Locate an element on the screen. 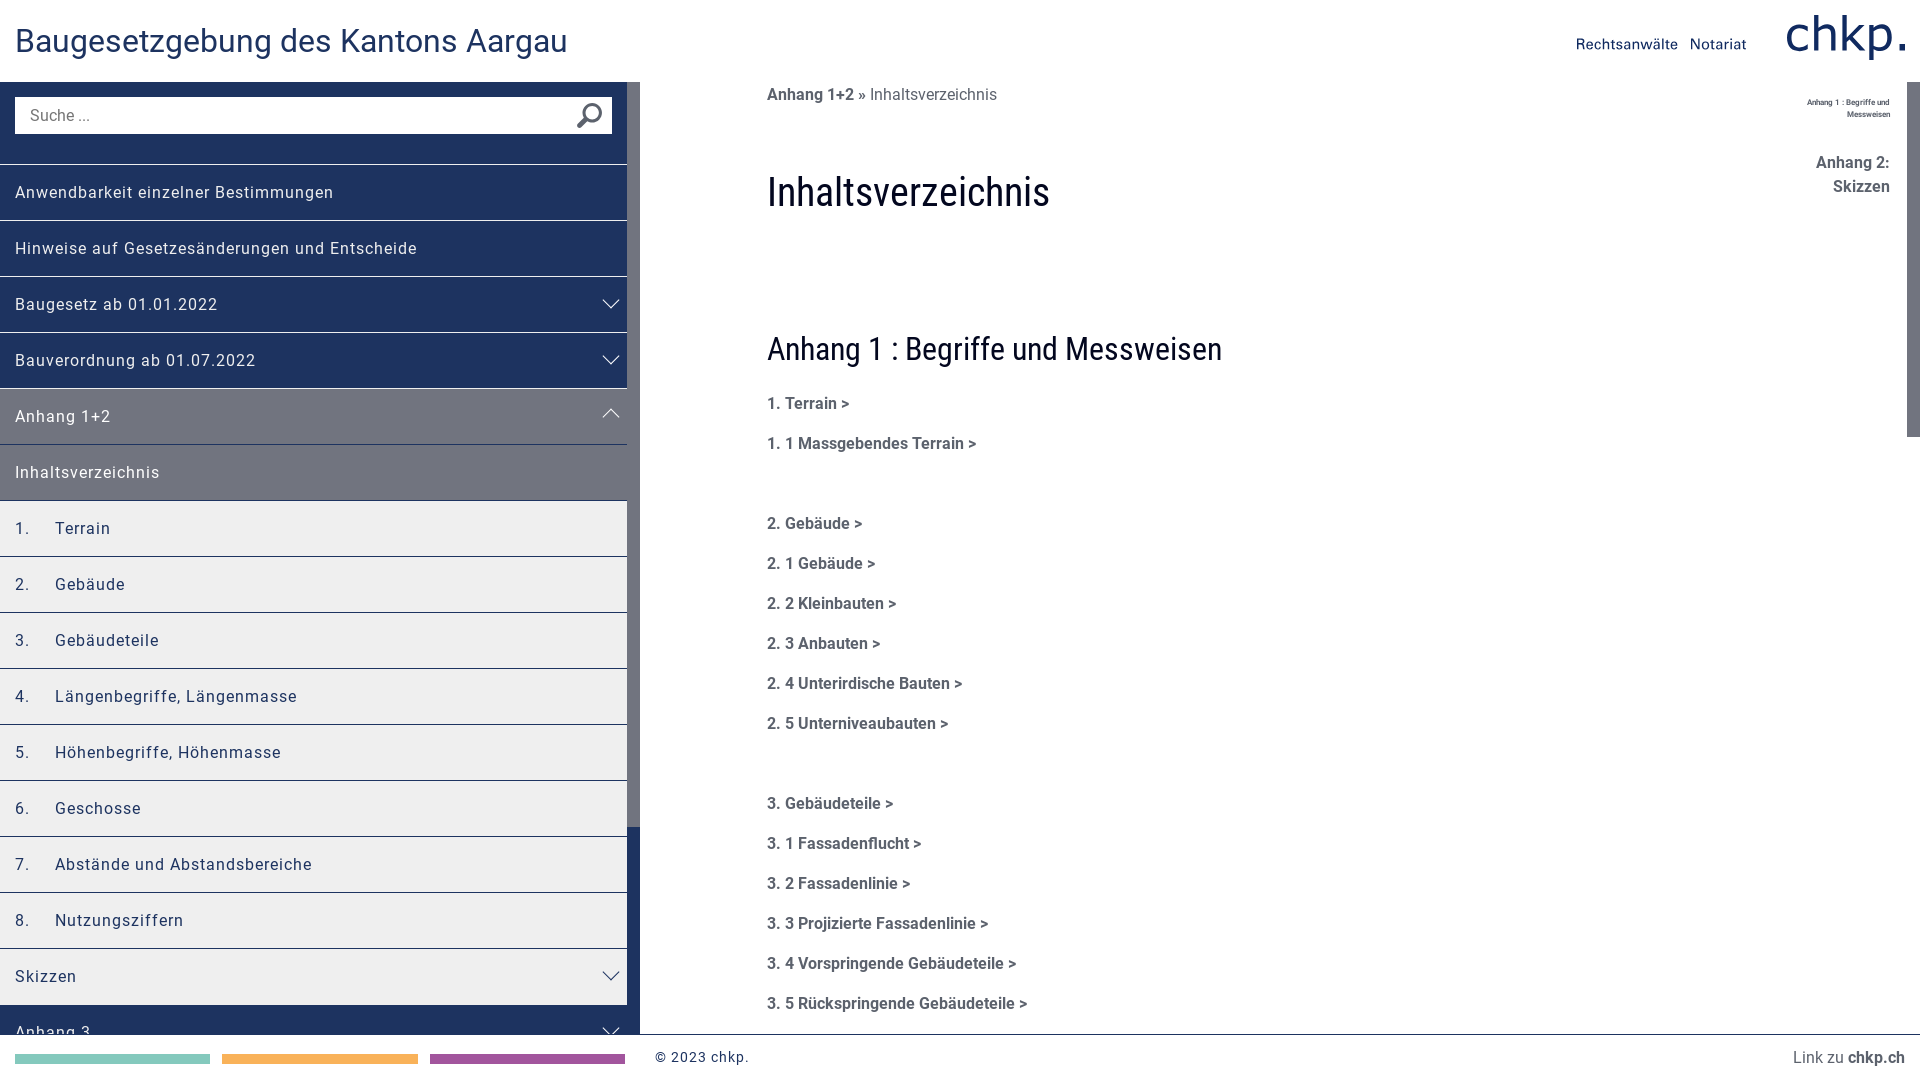 The width and height of the screenshot is (1920, 1080). Anhang 1+2 is located at coordinates (818, 94).